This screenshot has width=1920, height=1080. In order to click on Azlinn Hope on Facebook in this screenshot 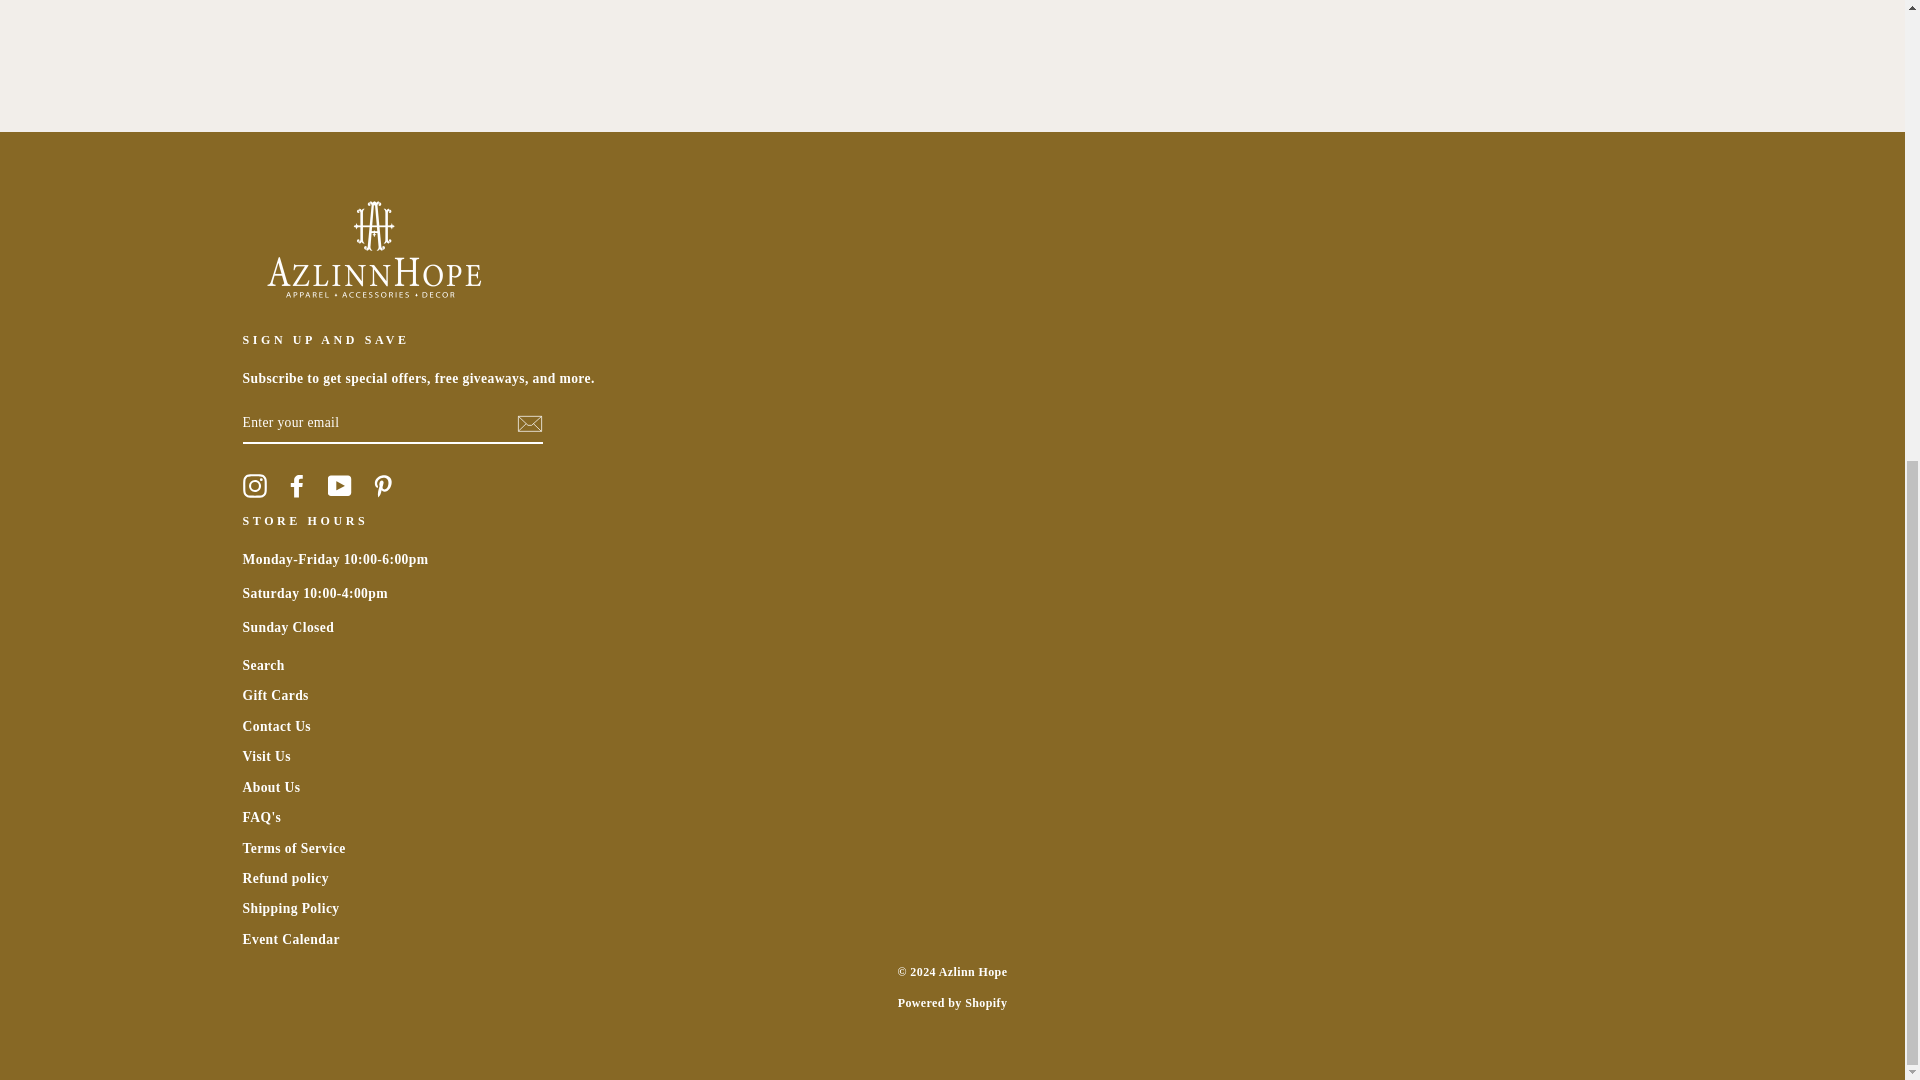, I will do `click(296, 486)`.